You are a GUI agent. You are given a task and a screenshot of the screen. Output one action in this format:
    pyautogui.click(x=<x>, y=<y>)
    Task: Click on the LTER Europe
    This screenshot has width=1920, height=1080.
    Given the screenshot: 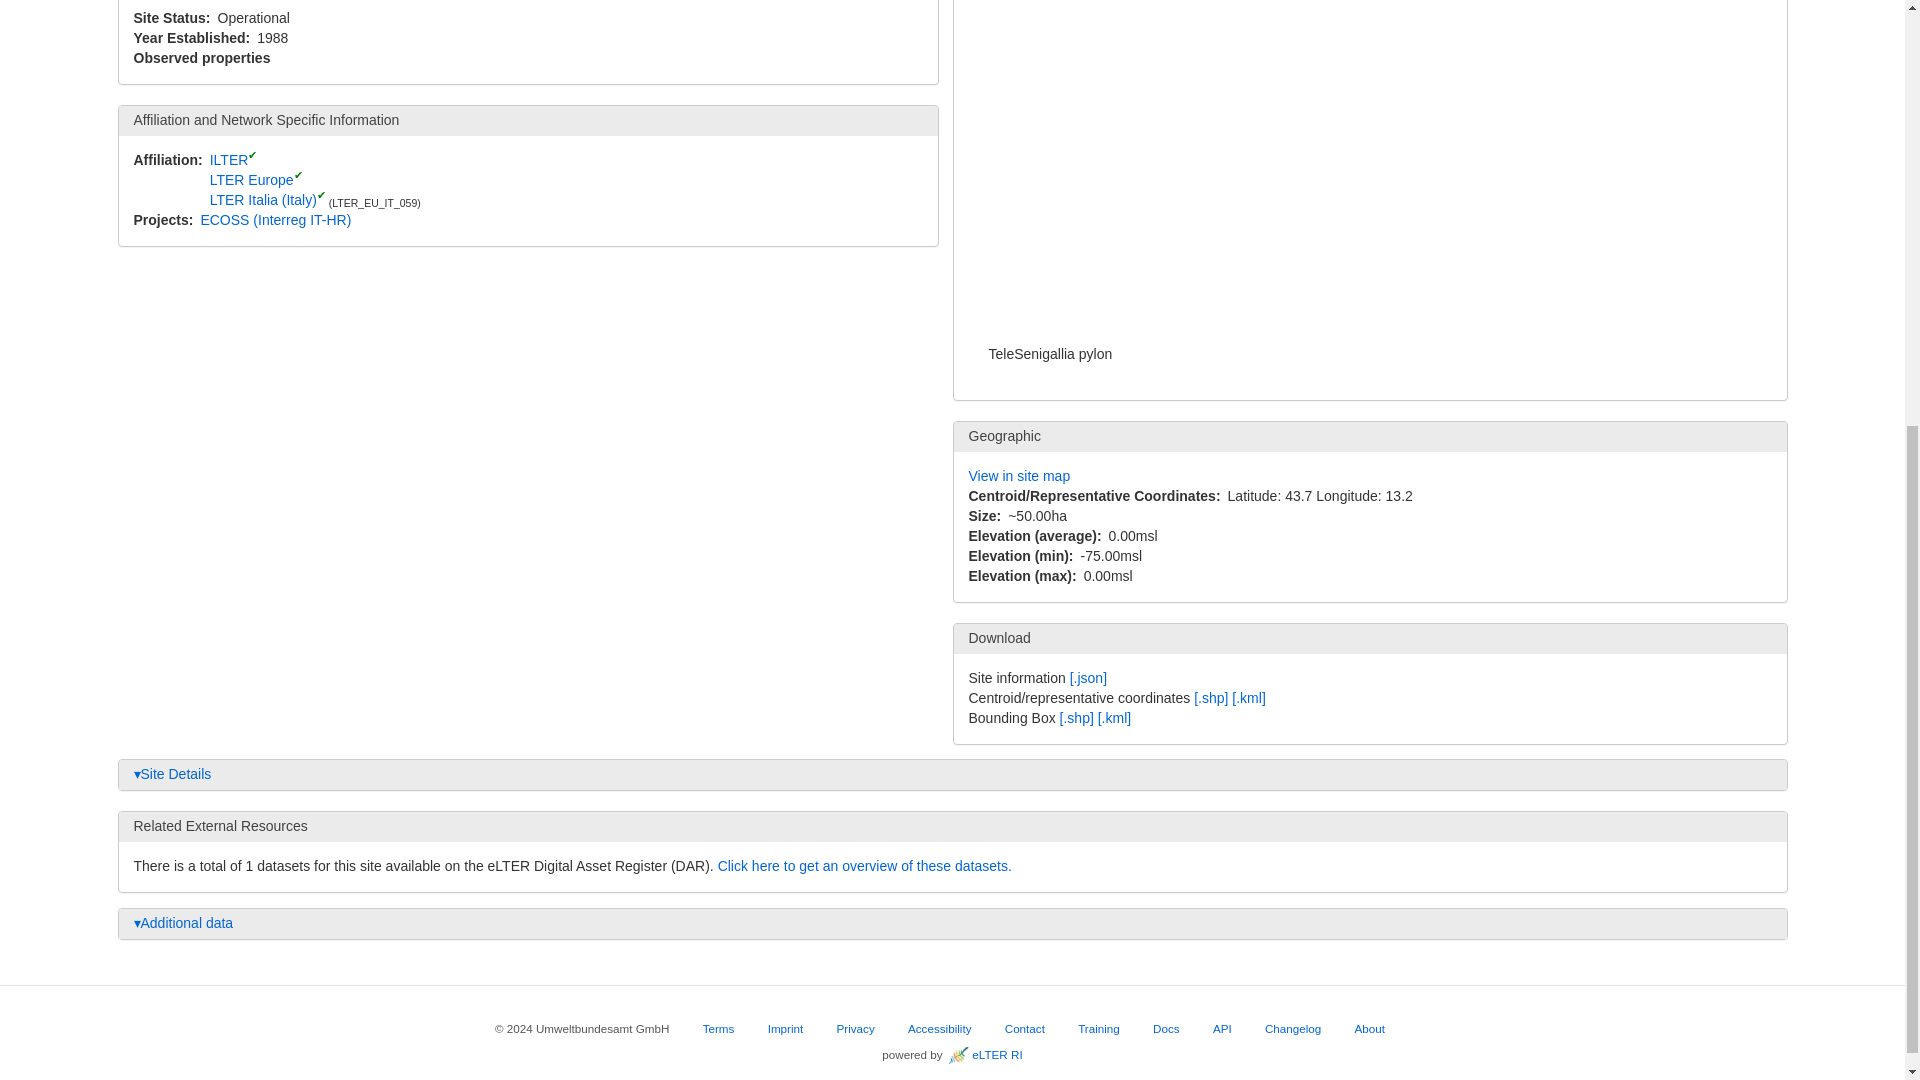 What is the action you would take?
    pyautogui.click(x=251, y=179)
    